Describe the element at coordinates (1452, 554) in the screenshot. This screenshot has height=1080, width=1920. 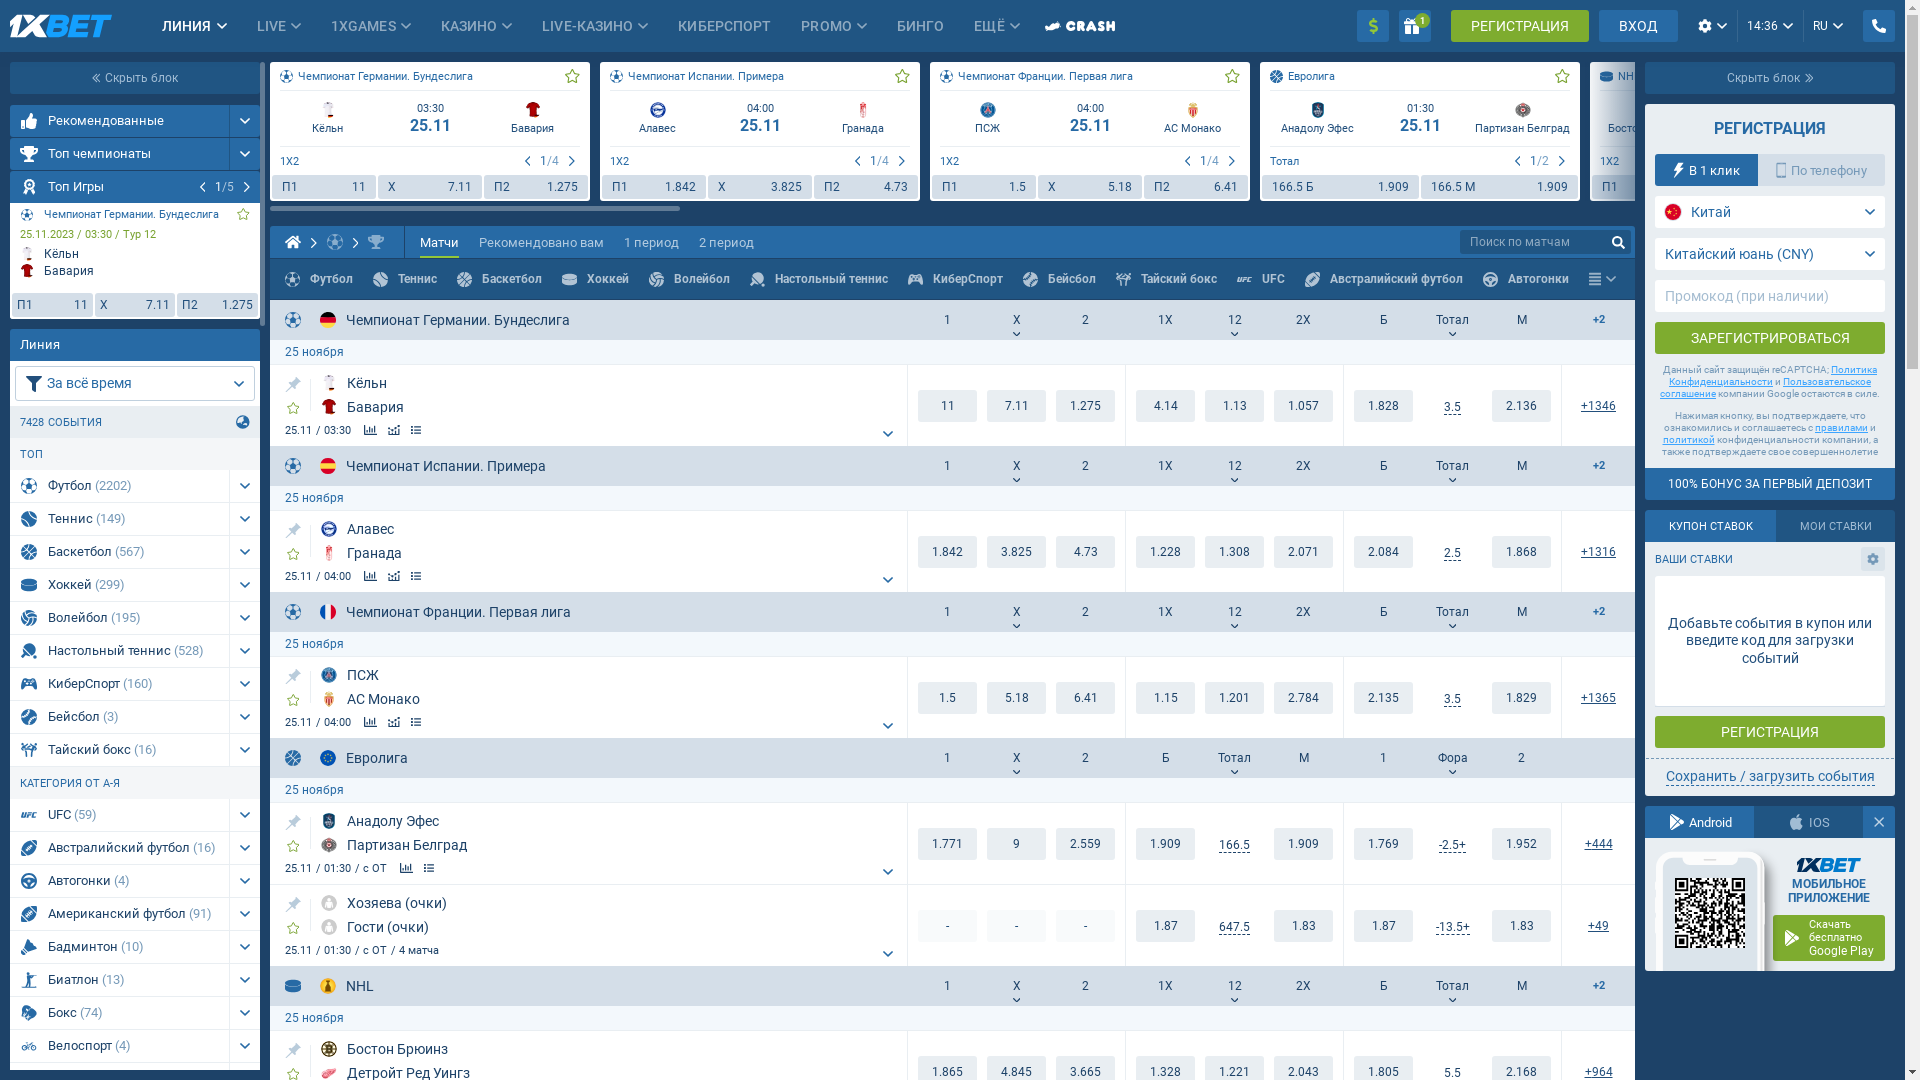
I see `2.5` at that location.